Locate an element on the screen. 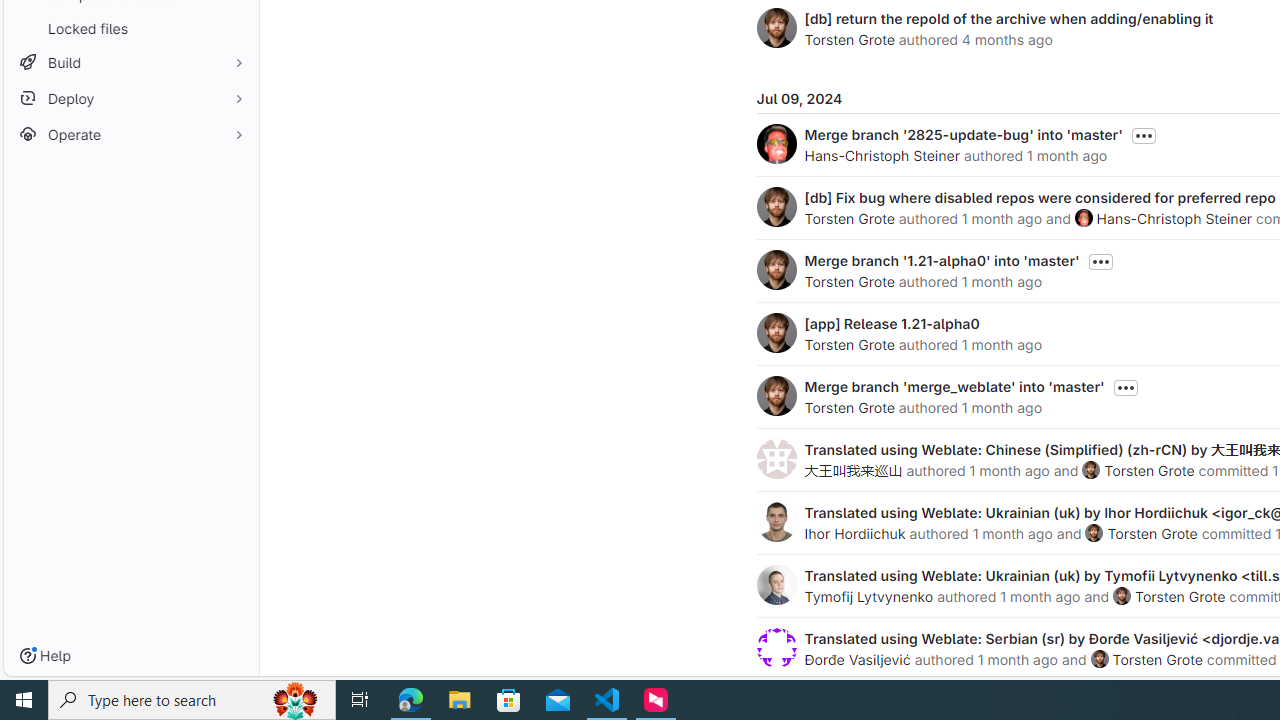 The width and height of the screenshot is (1280, 720). Locked files is located at coordinates (130, 28).